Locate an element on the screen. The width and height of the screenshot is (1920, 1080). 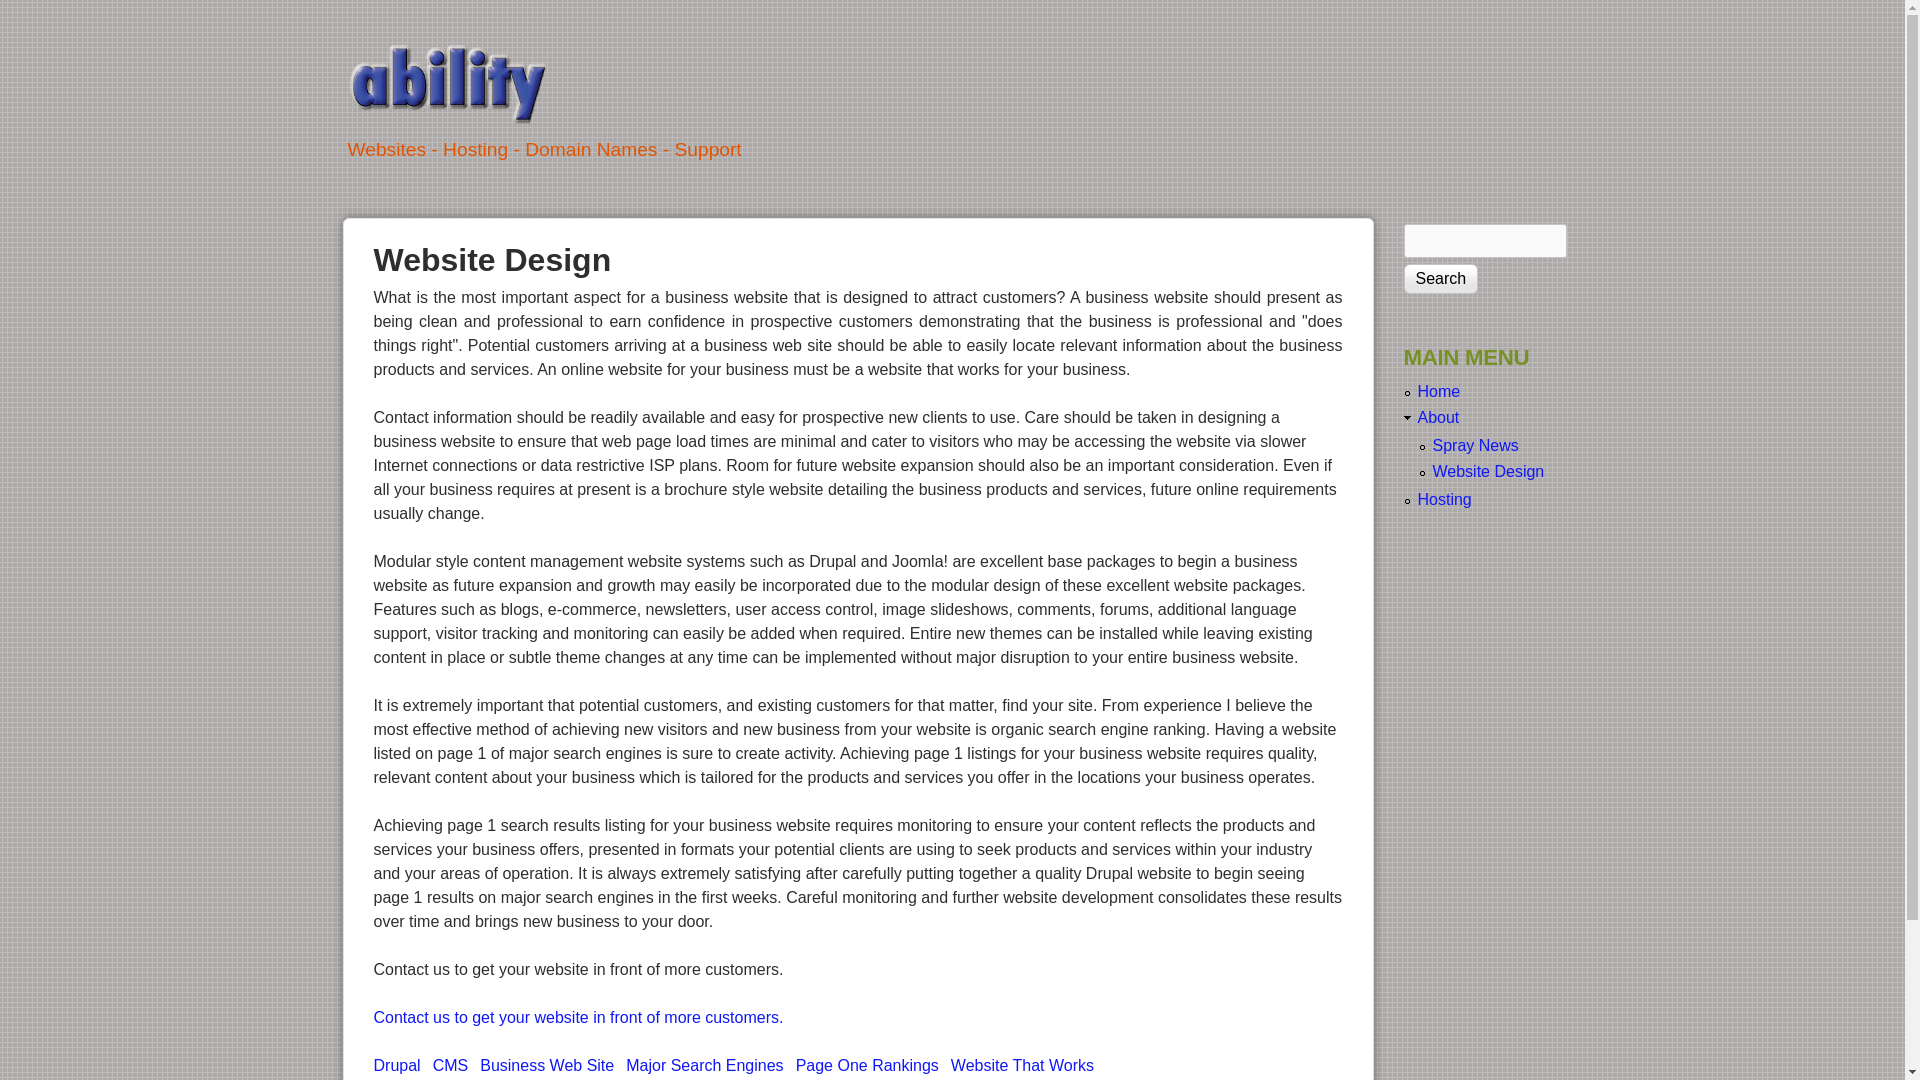
Websites - Hosting - Domain Names - Support is located at coordinates (859, 166).